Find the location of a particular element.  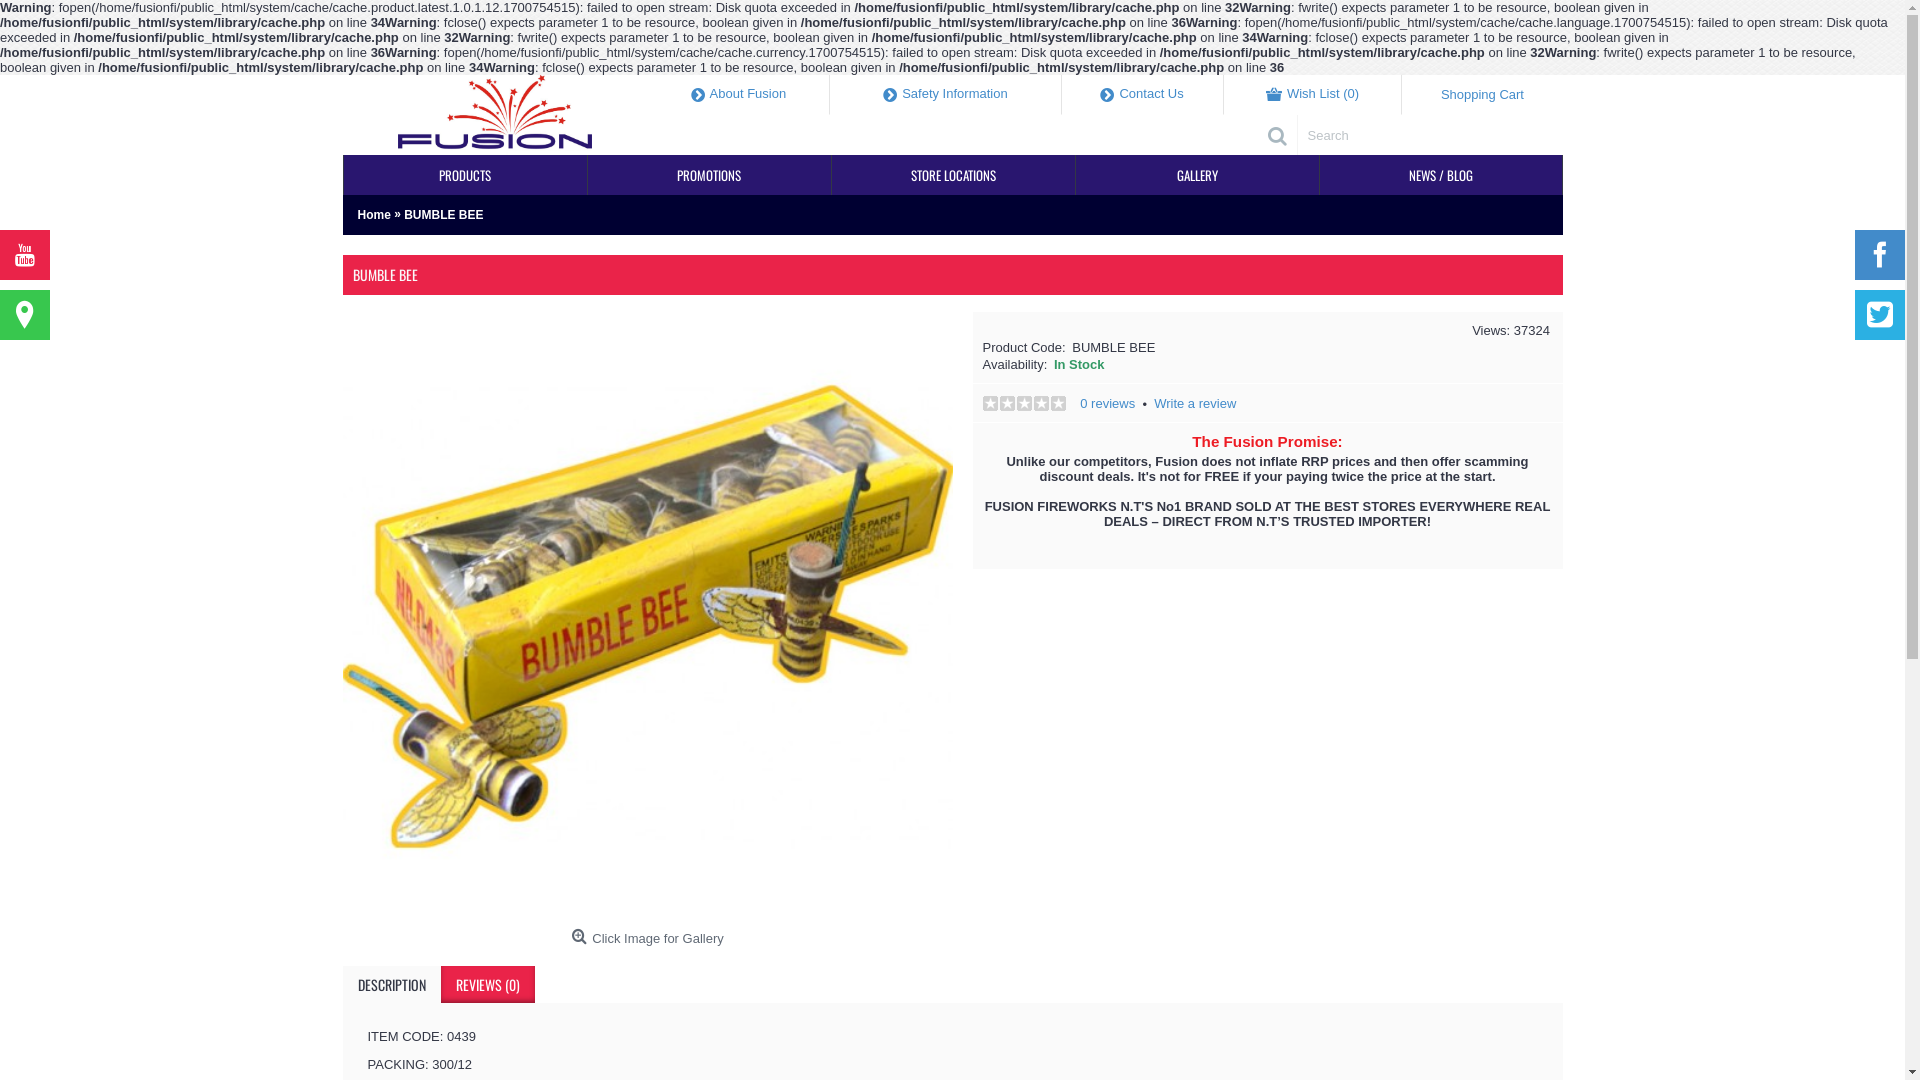

STORE LOCATIONS is located at coordinates (954, 175).